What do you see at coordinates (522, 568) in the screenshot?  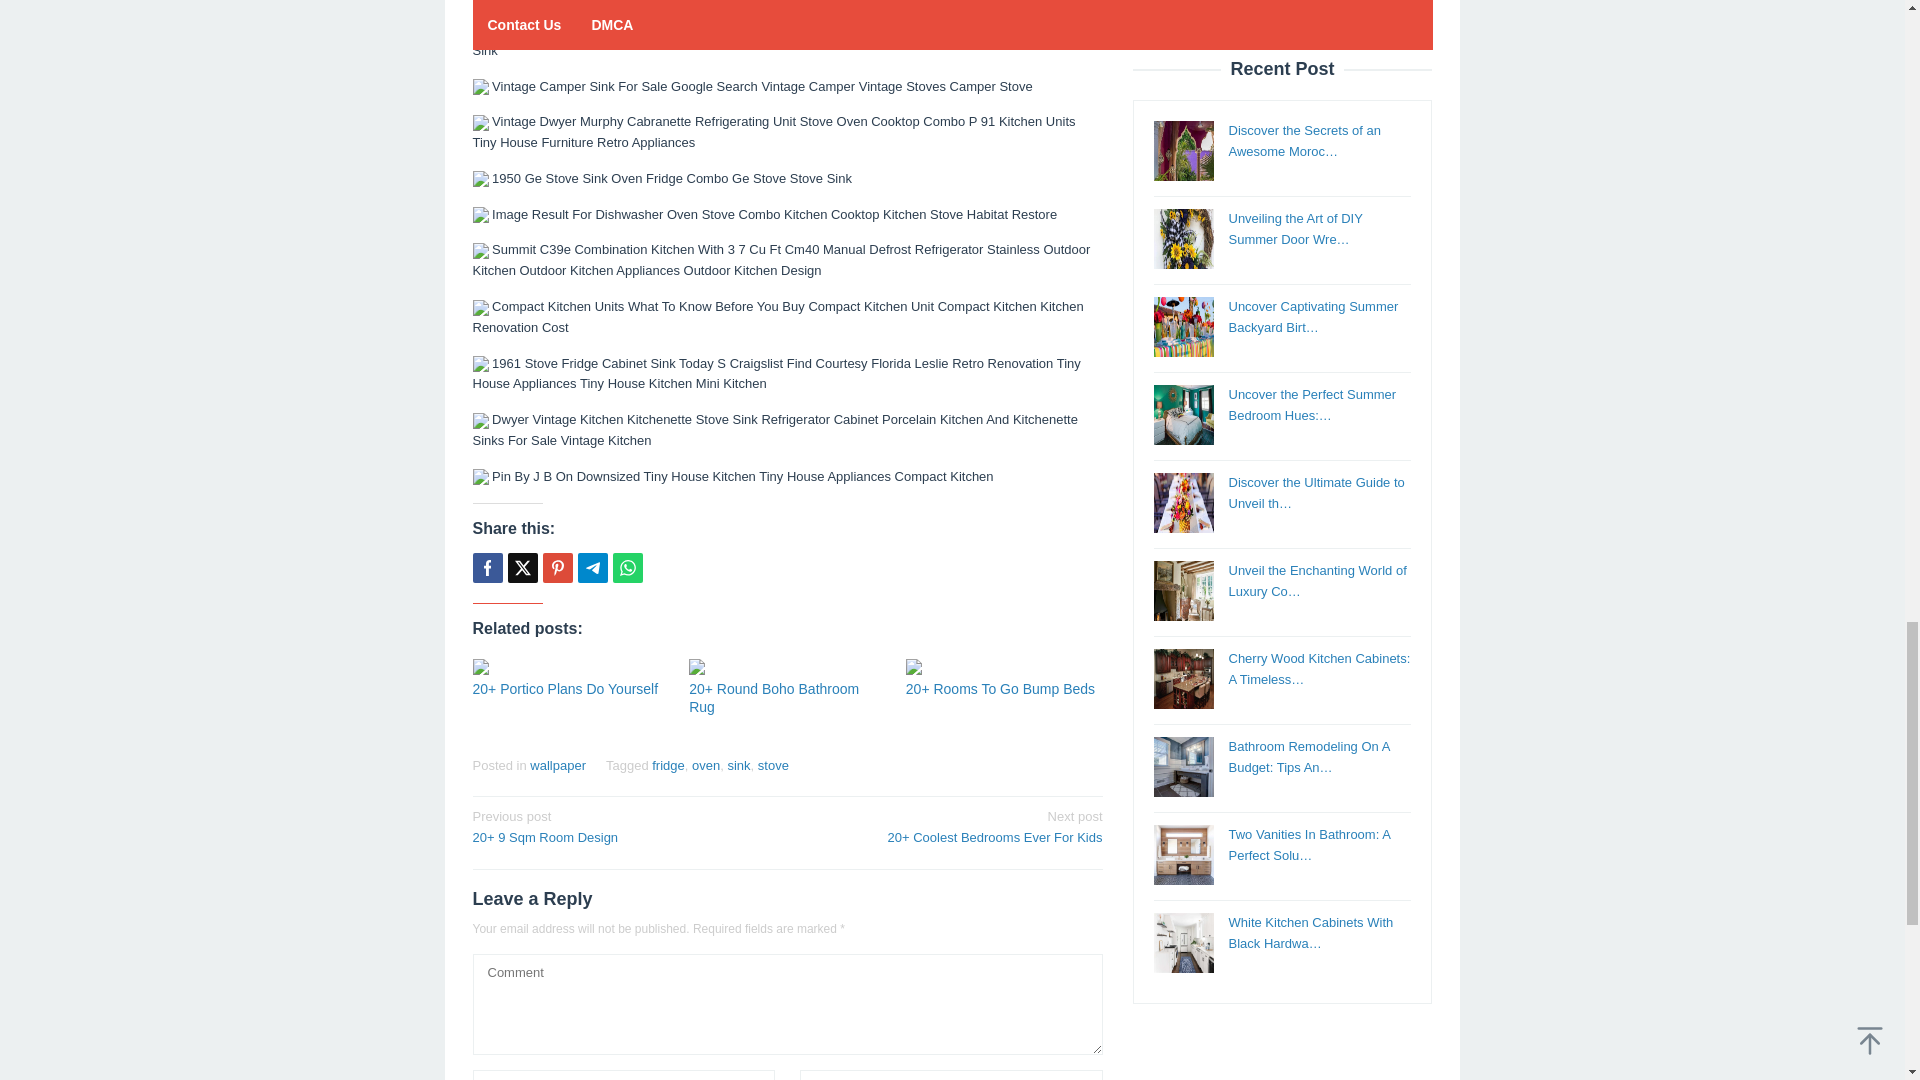 I see `Tweet this` at bounding box center [522, 568].